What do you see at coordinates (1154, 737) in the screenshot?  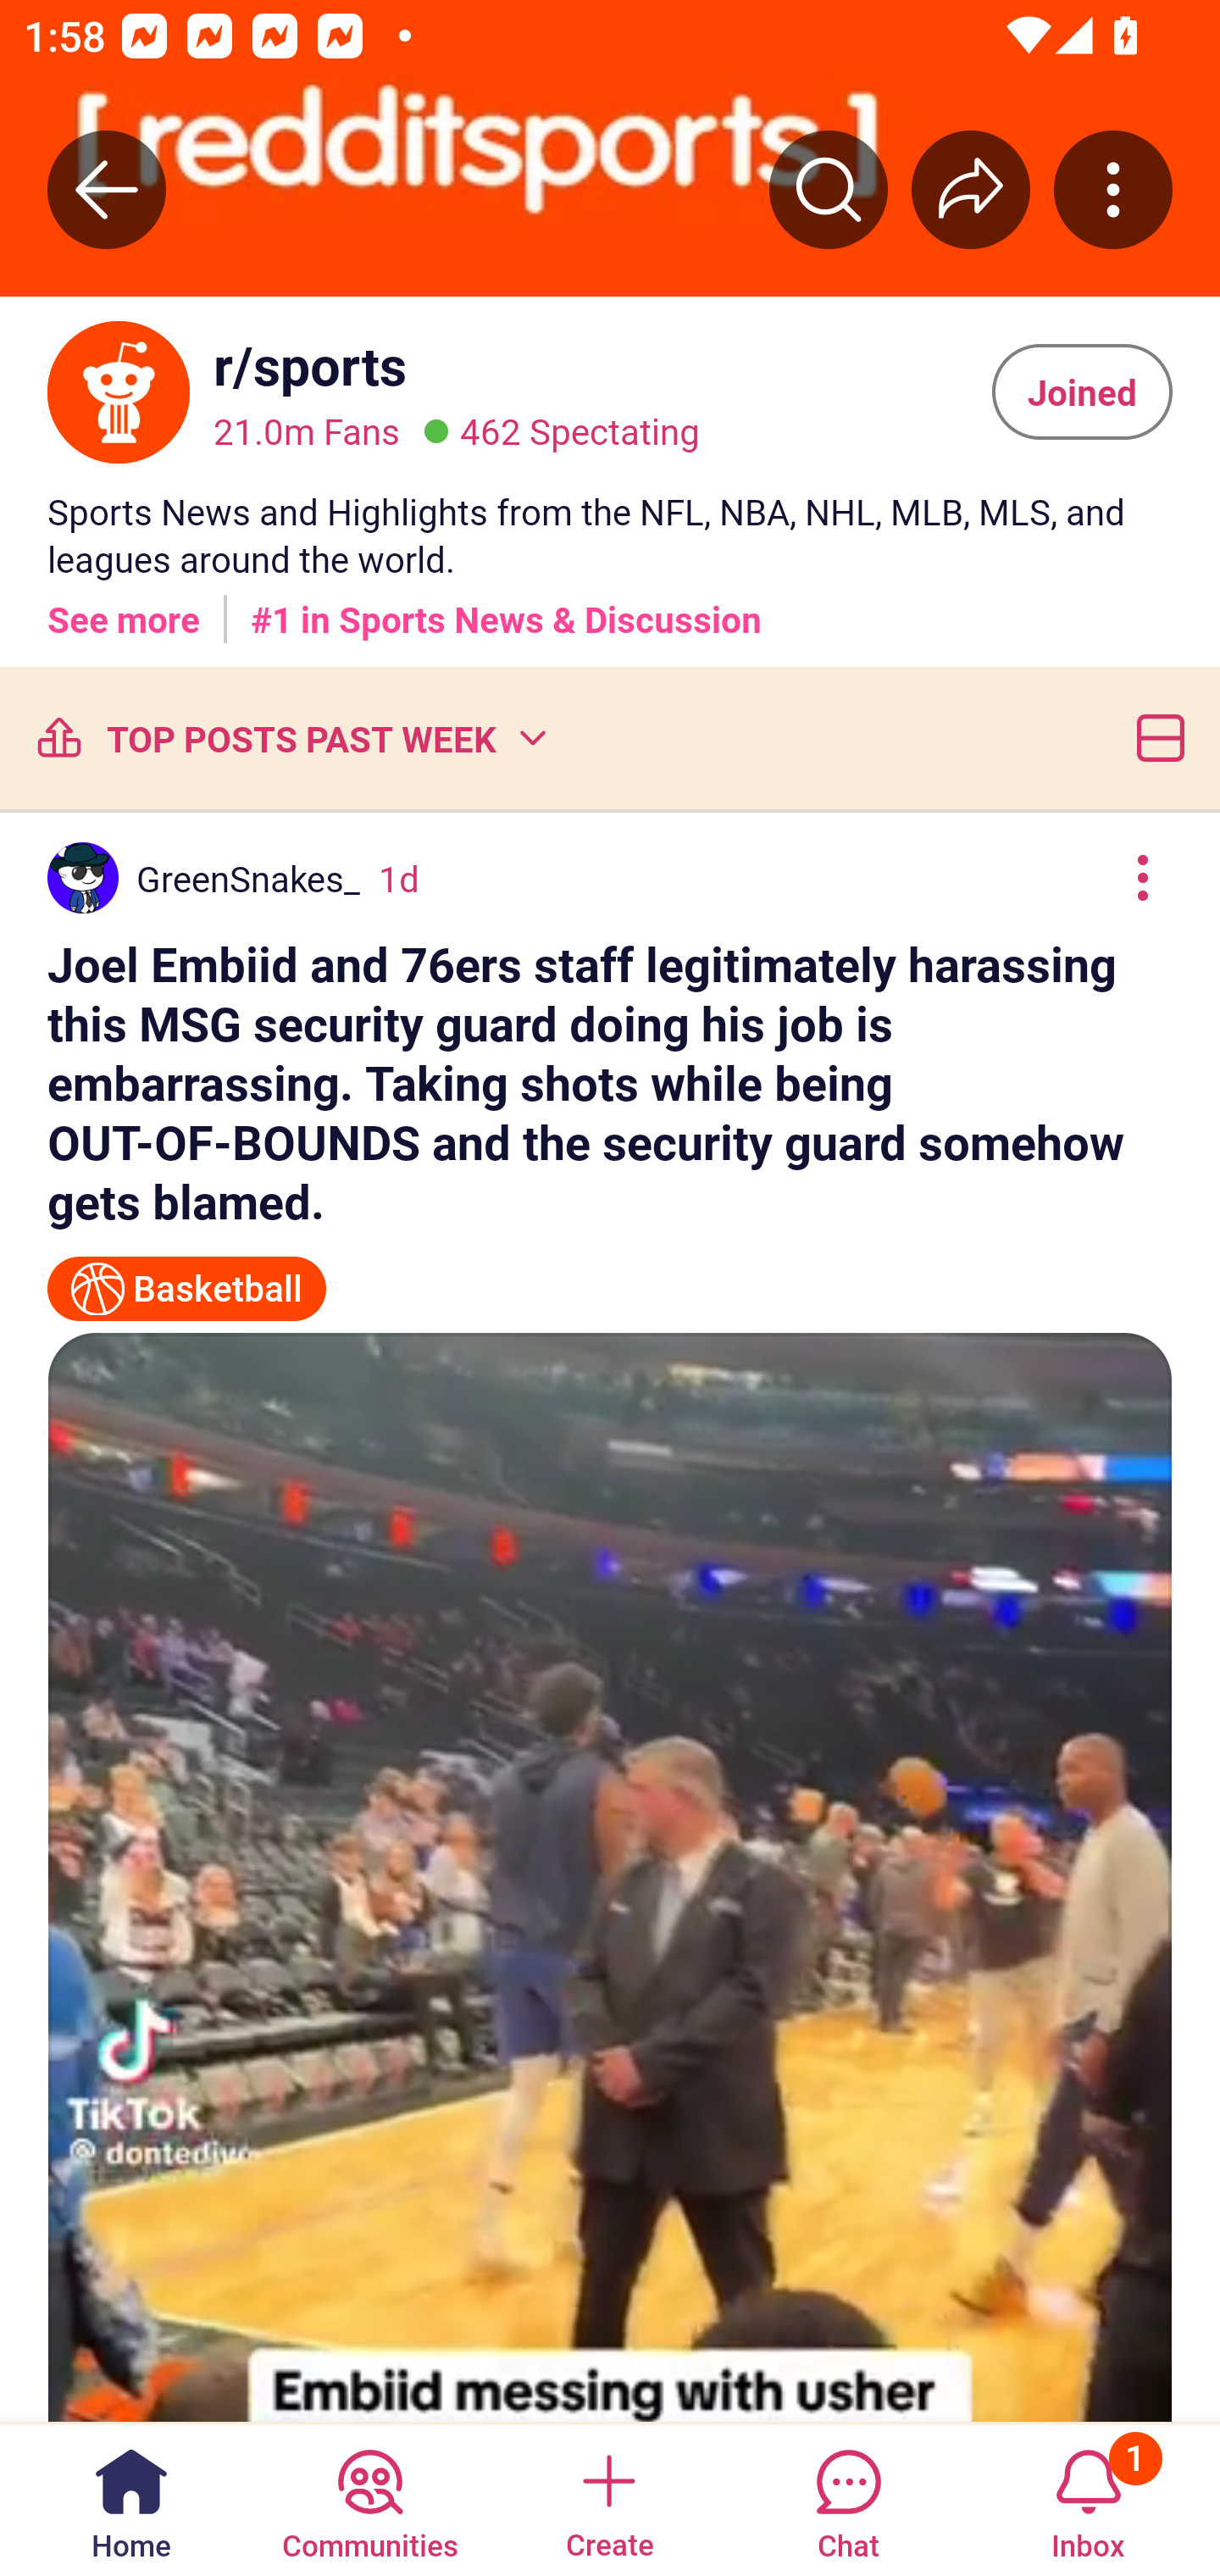 I see `Card` at bounding box center [1154, 737].